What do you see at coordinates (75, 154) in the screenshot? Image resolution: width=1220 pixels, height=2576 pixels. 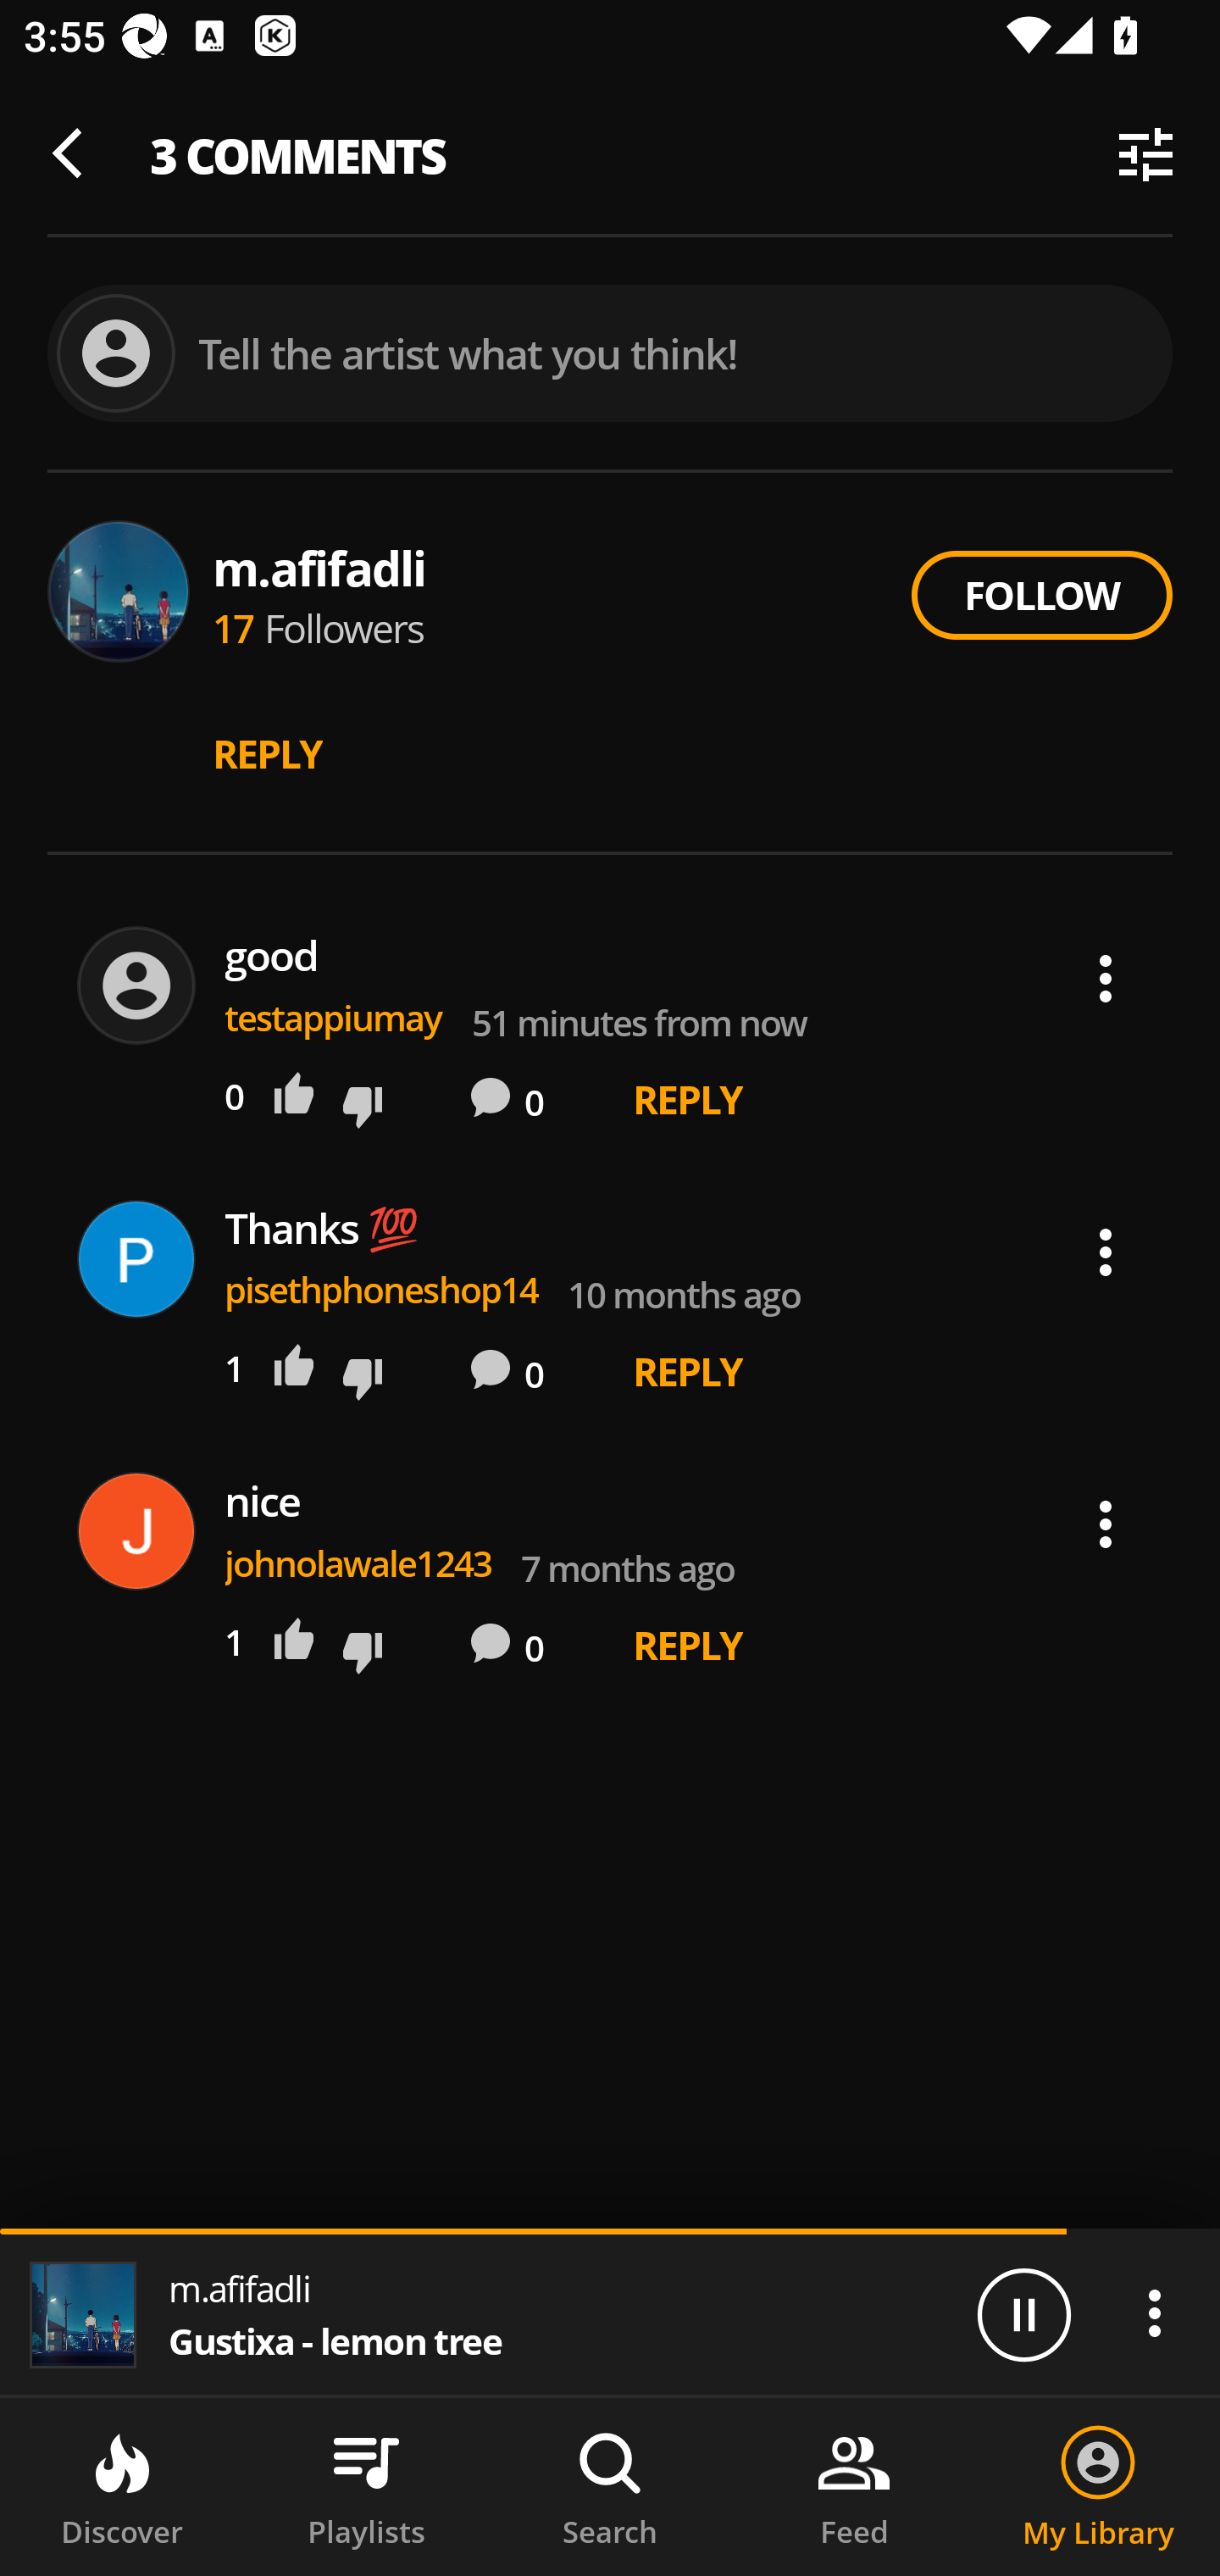 I see `Close` at bounding box center [75, 154].